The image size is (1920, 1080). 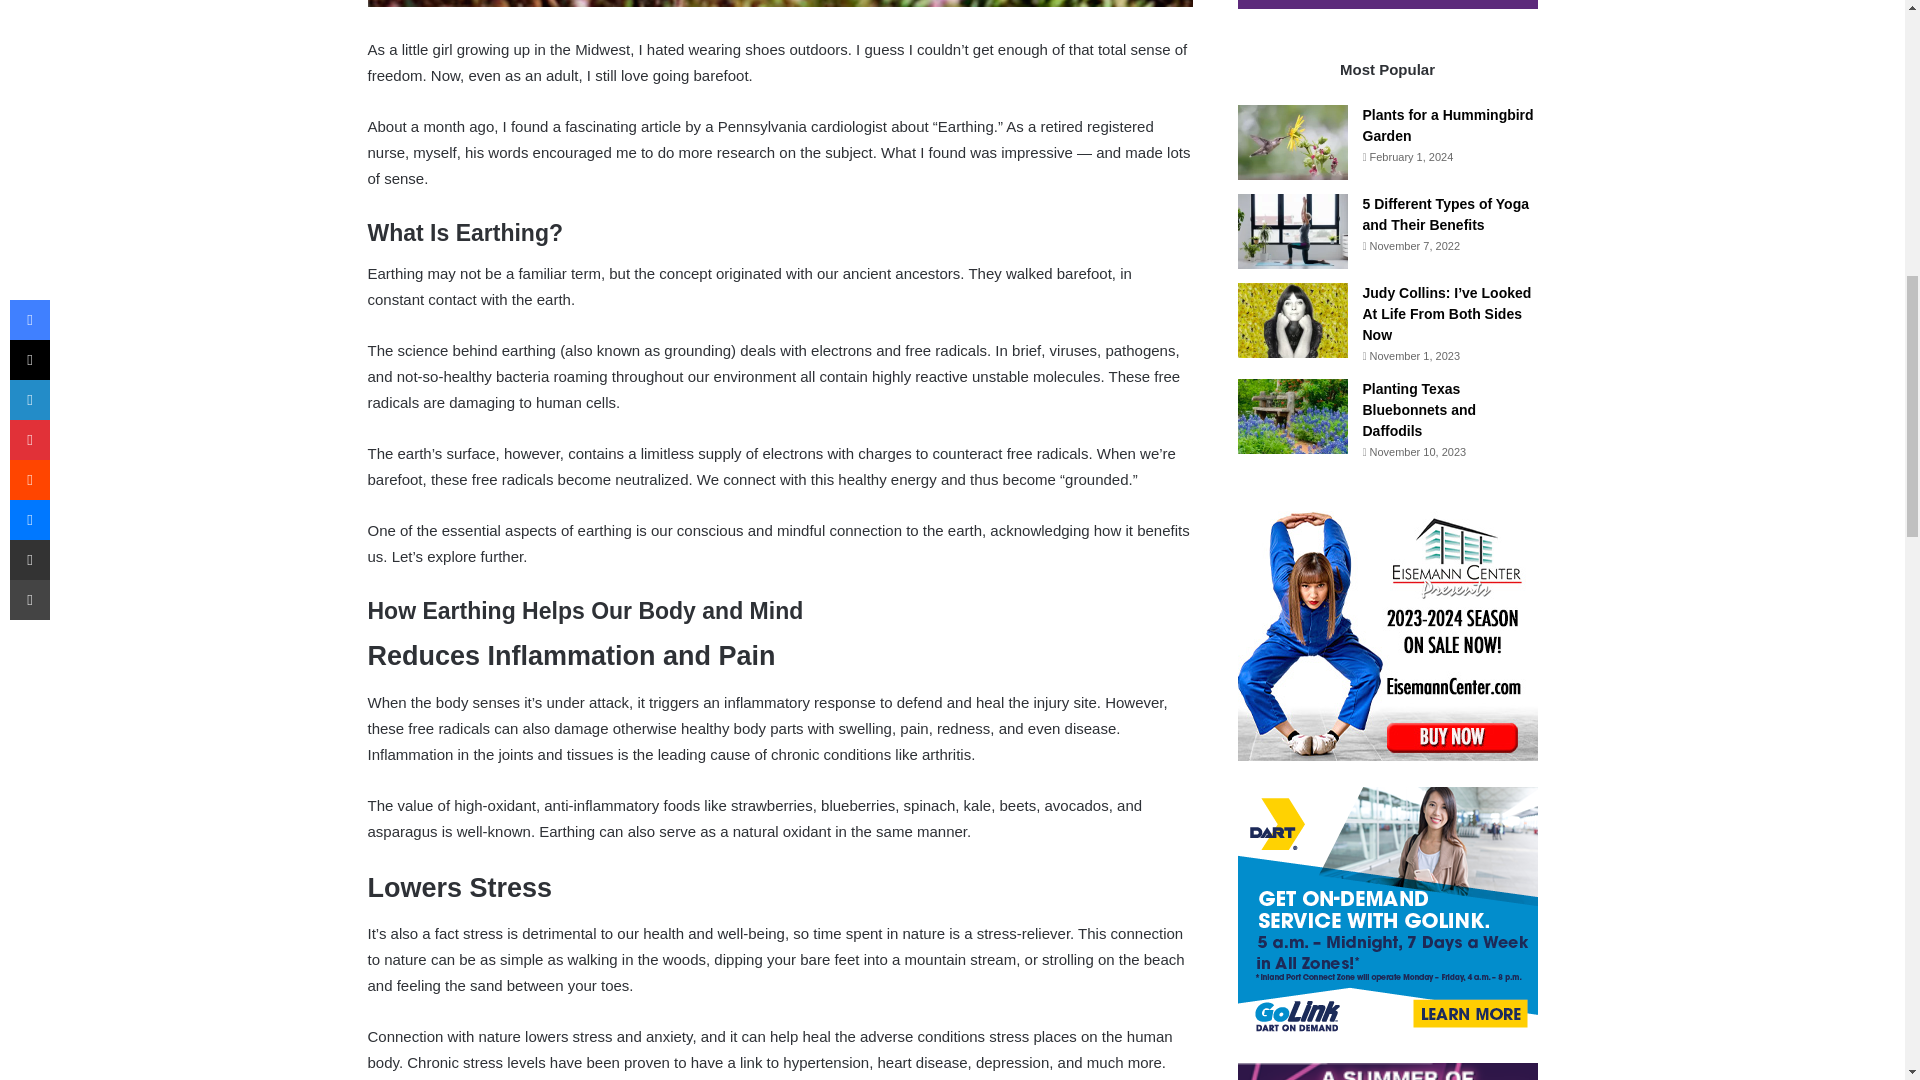 What do you see at coordinates (1292, 416) in the screenshot?
I see `Planting Texas Bluebonnets and Daffodils 16` at bounding box center [1292, 416].